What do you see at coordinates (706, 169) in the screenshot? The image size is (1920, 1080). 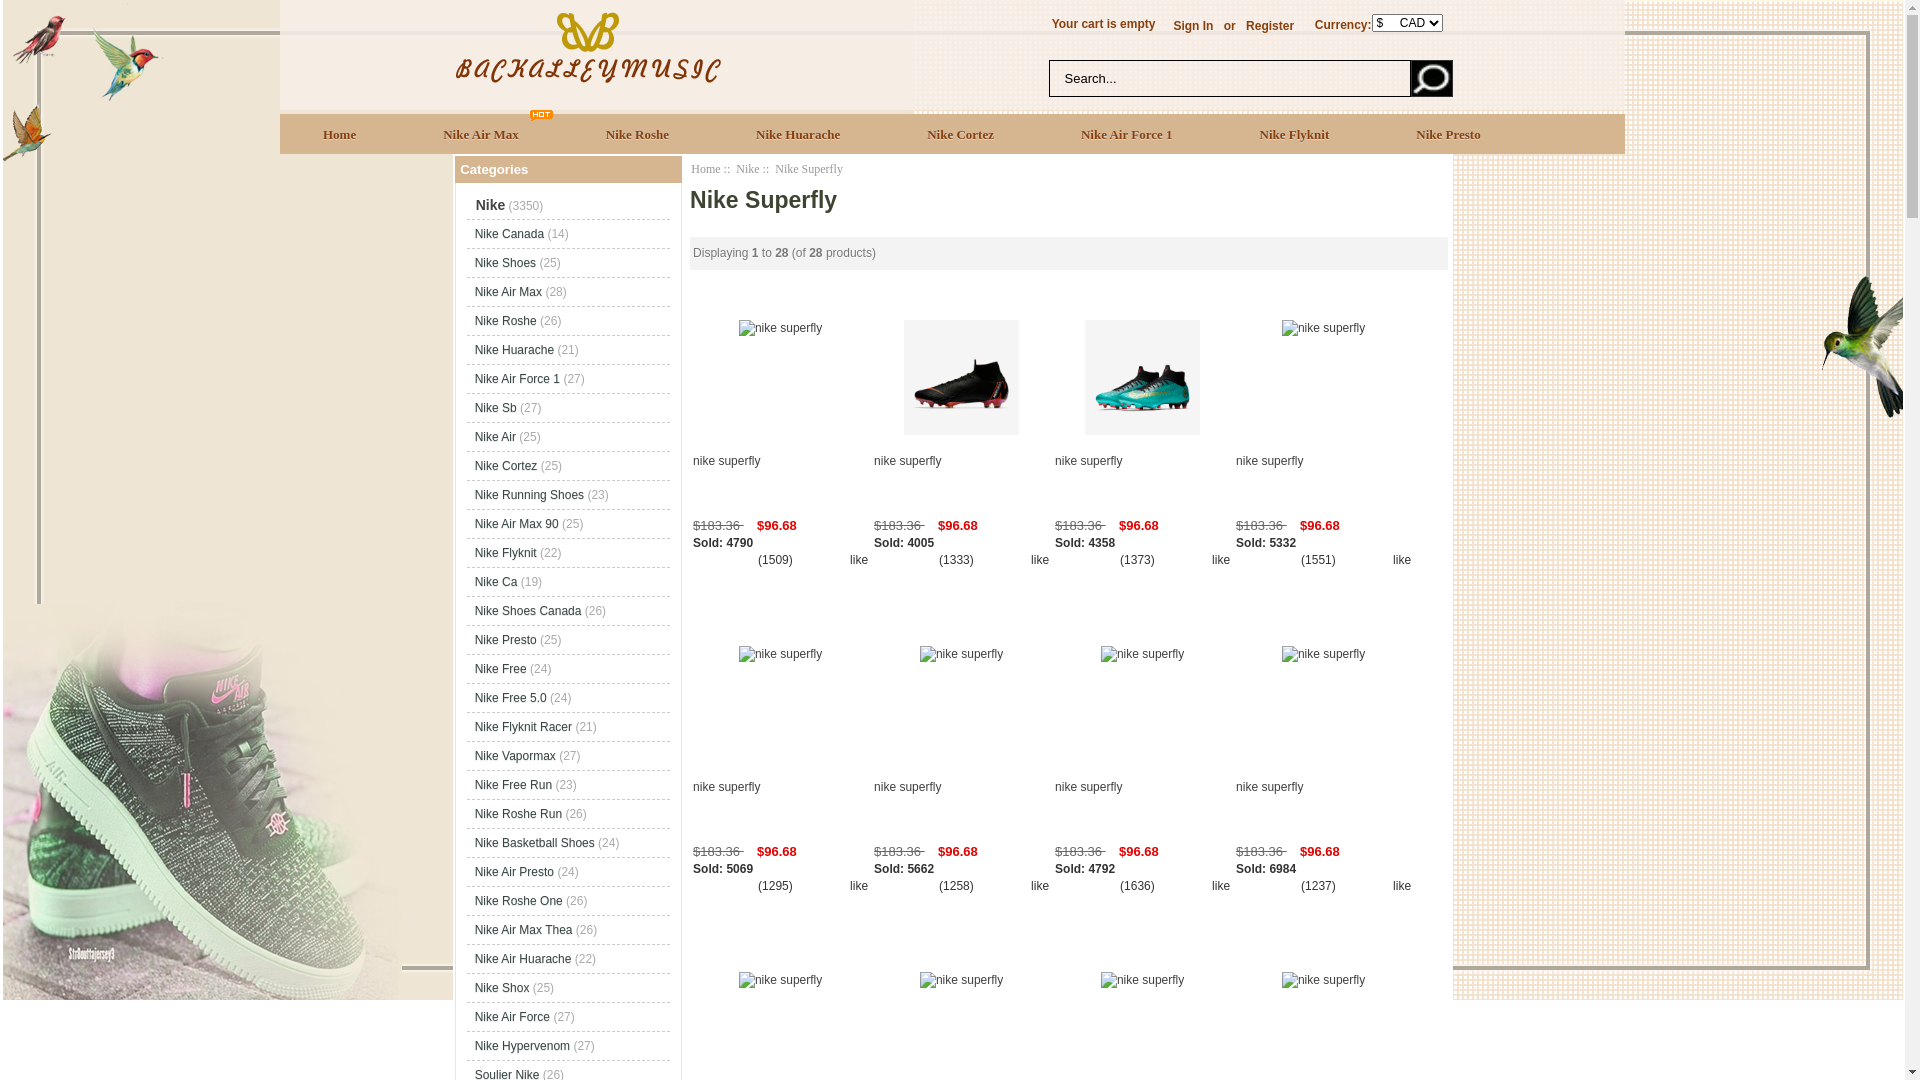 I see `Home` at bounding box center [706, 169].